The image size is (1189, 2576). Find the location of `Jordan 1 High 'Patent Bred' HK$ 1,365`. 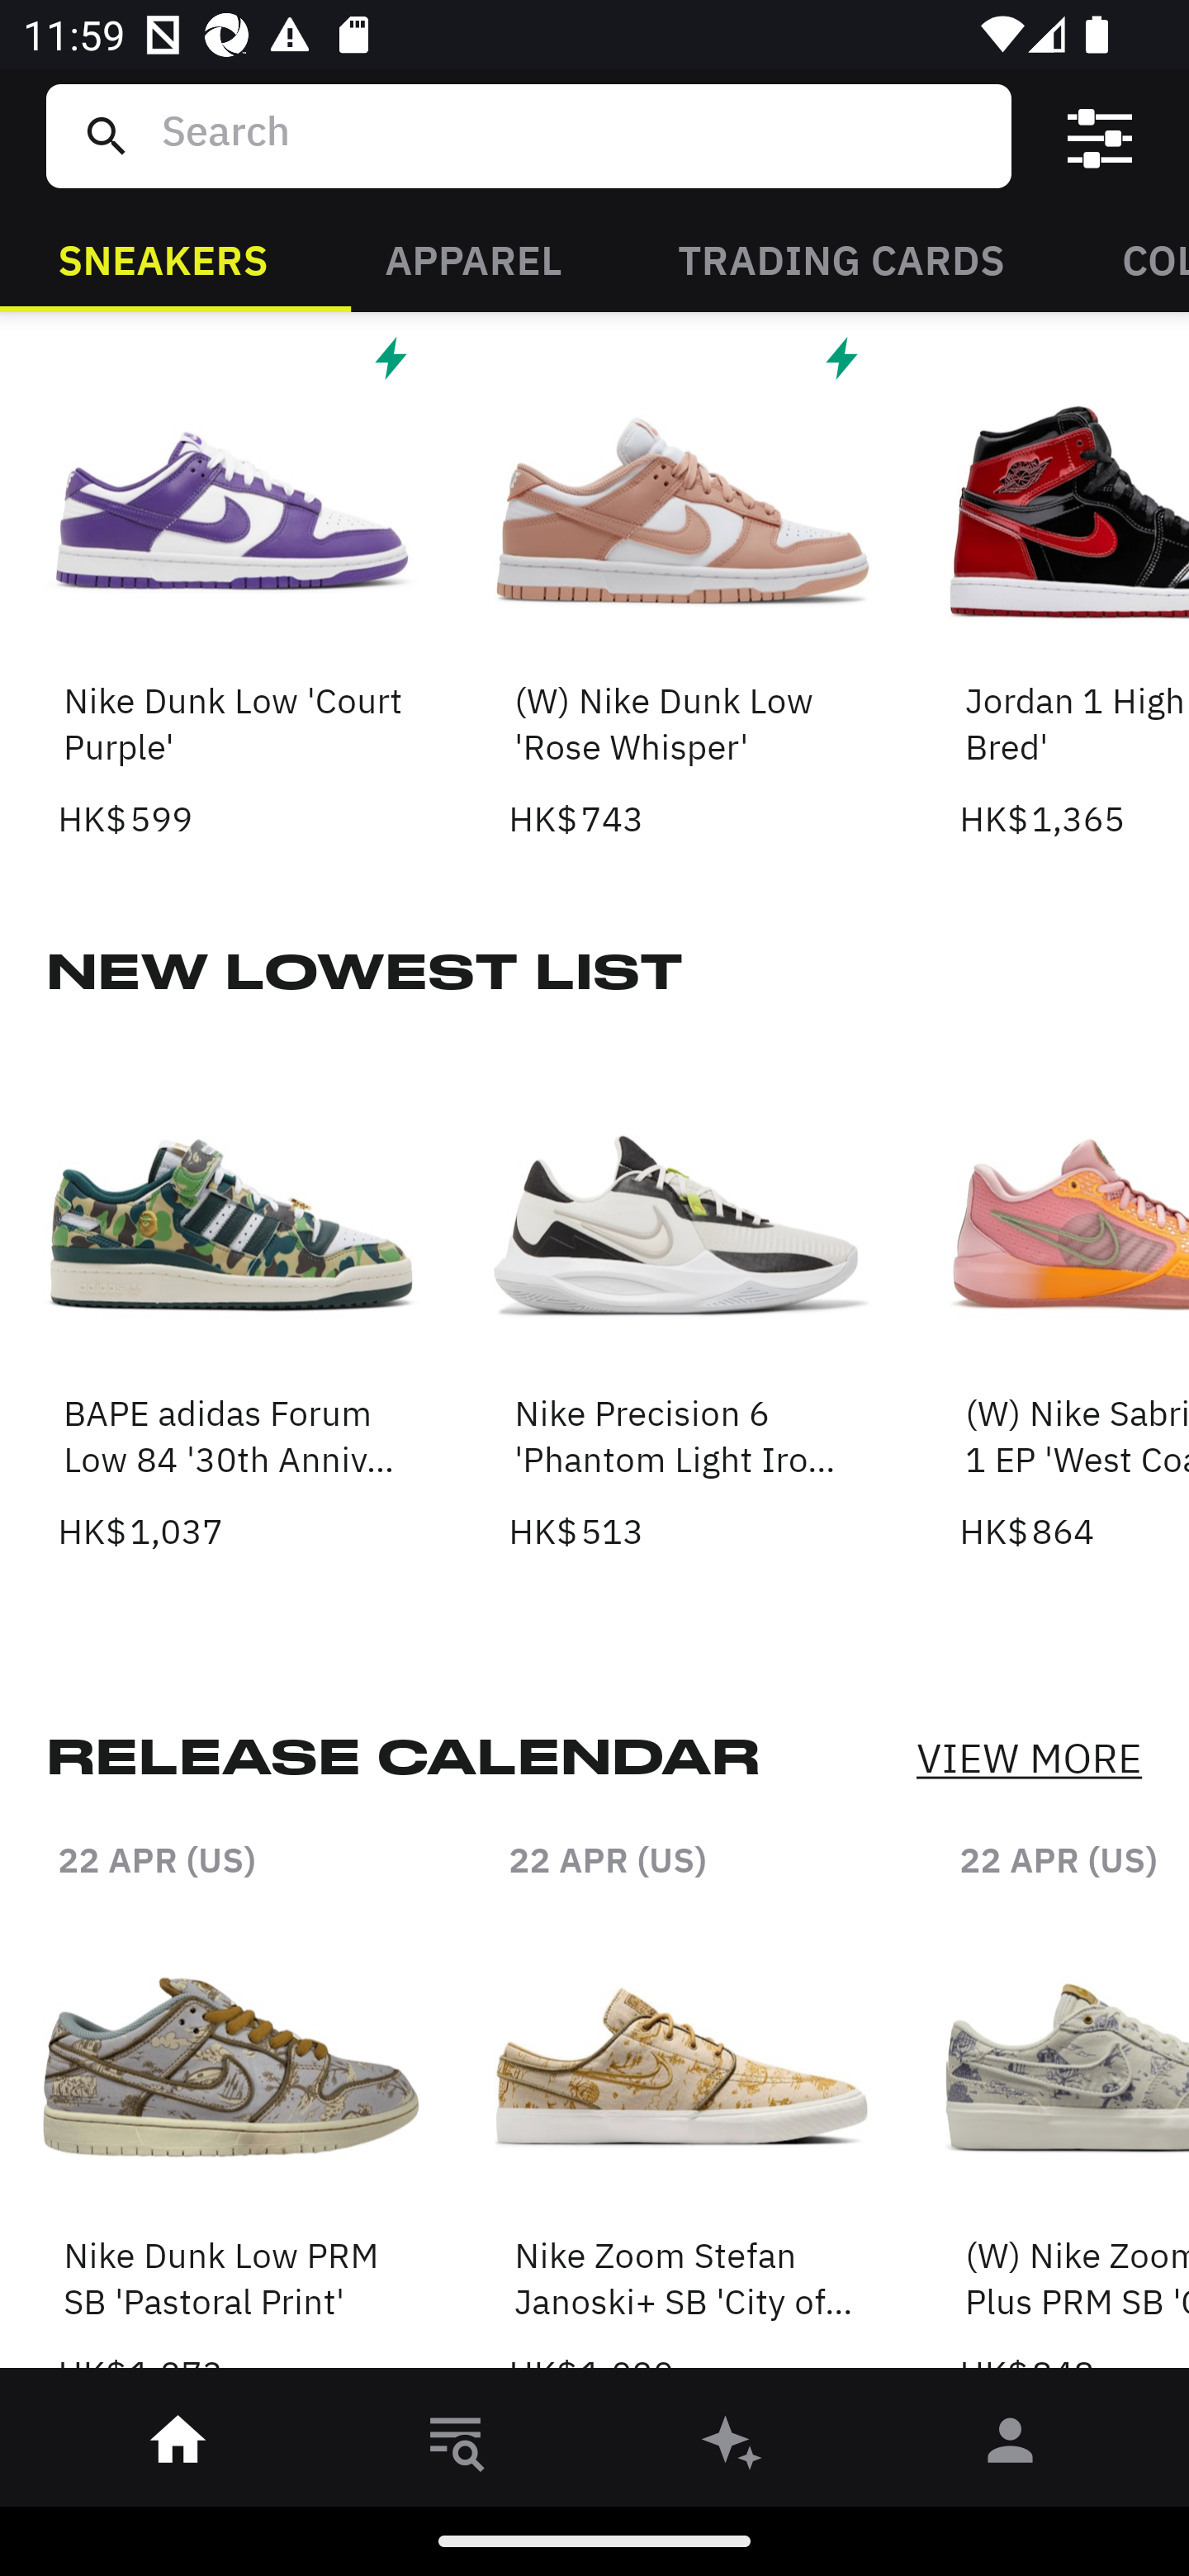

Jordan 1 High 'Patent Bred' HK$ 1,365 is located at coordinates (1074, 586).